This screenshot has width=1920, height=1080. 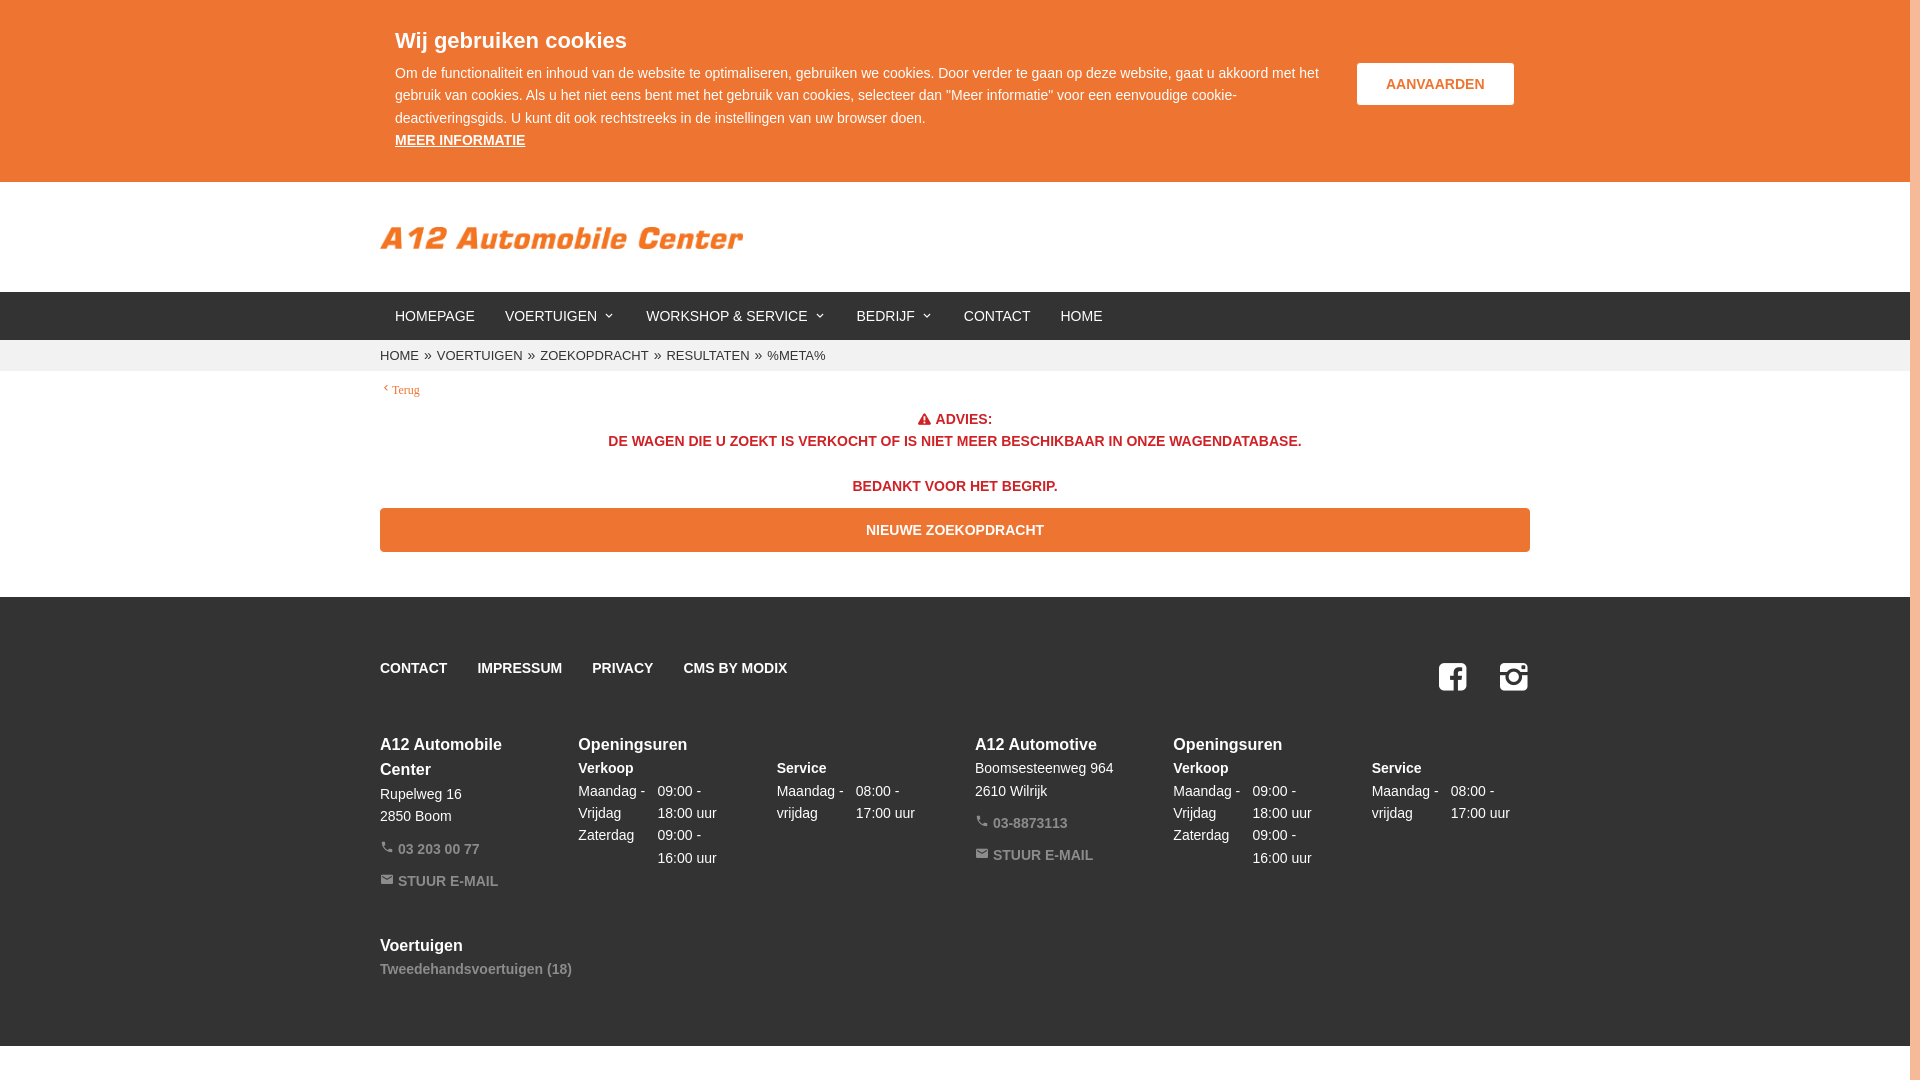 What do you see at coordinates (460, 140) in the screenshot?
I see `MEER INFORMATIE` at bounding box center [460, 140].